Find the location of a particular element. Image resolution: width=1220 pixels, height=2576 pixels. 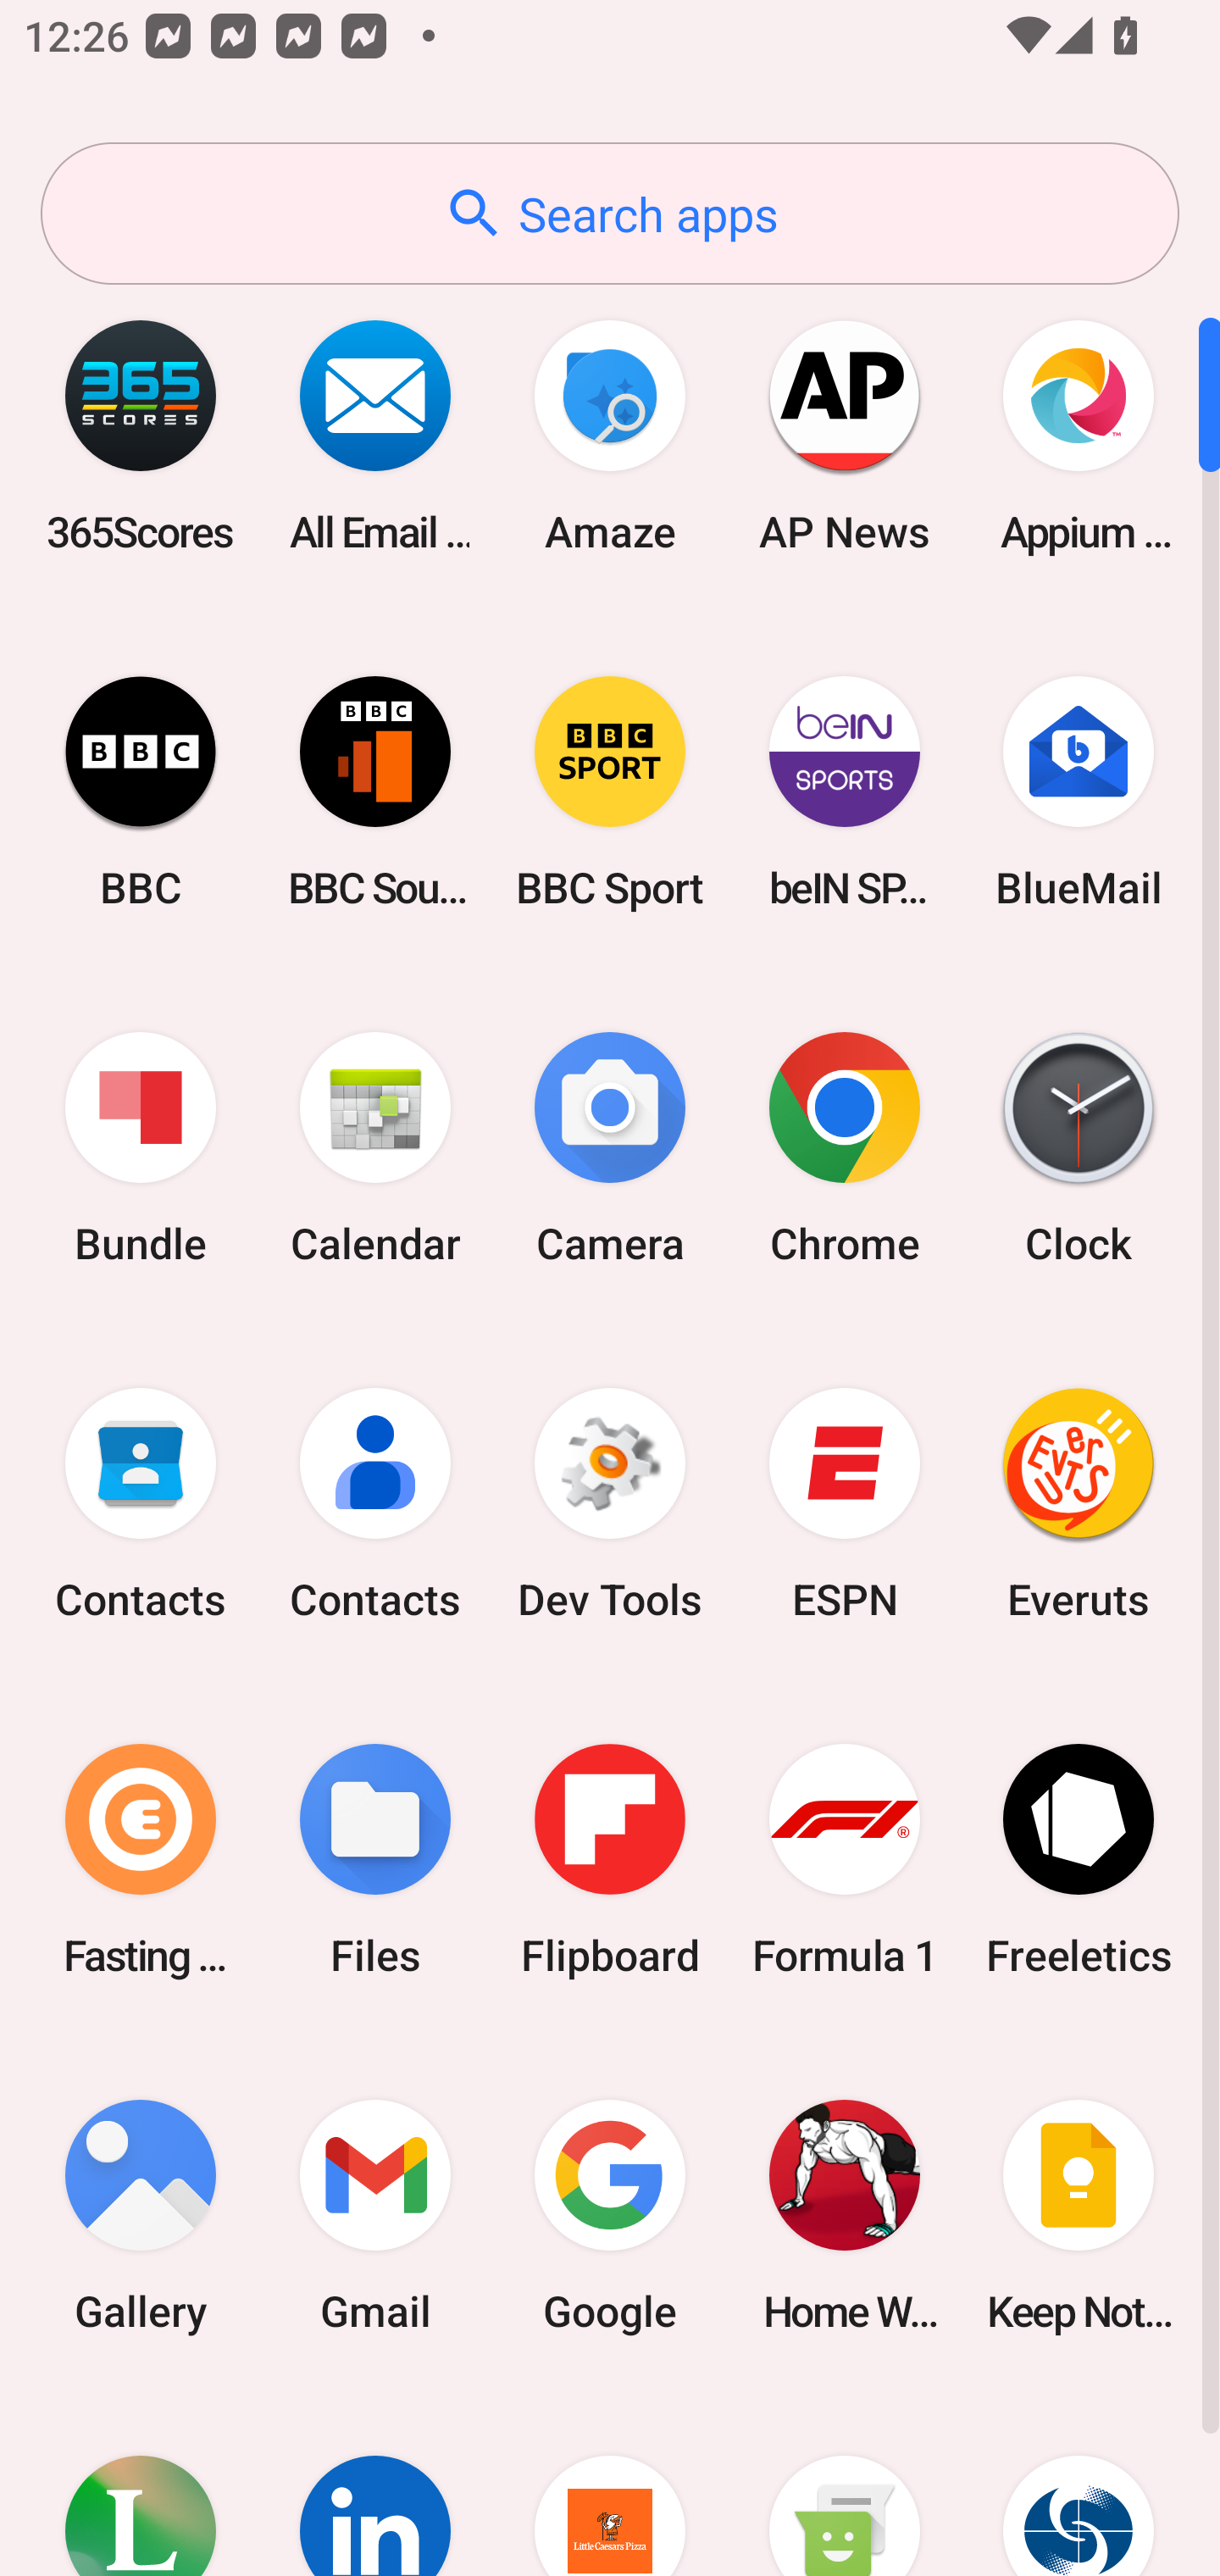

All Email Connect is located at coordinates (375, 436).